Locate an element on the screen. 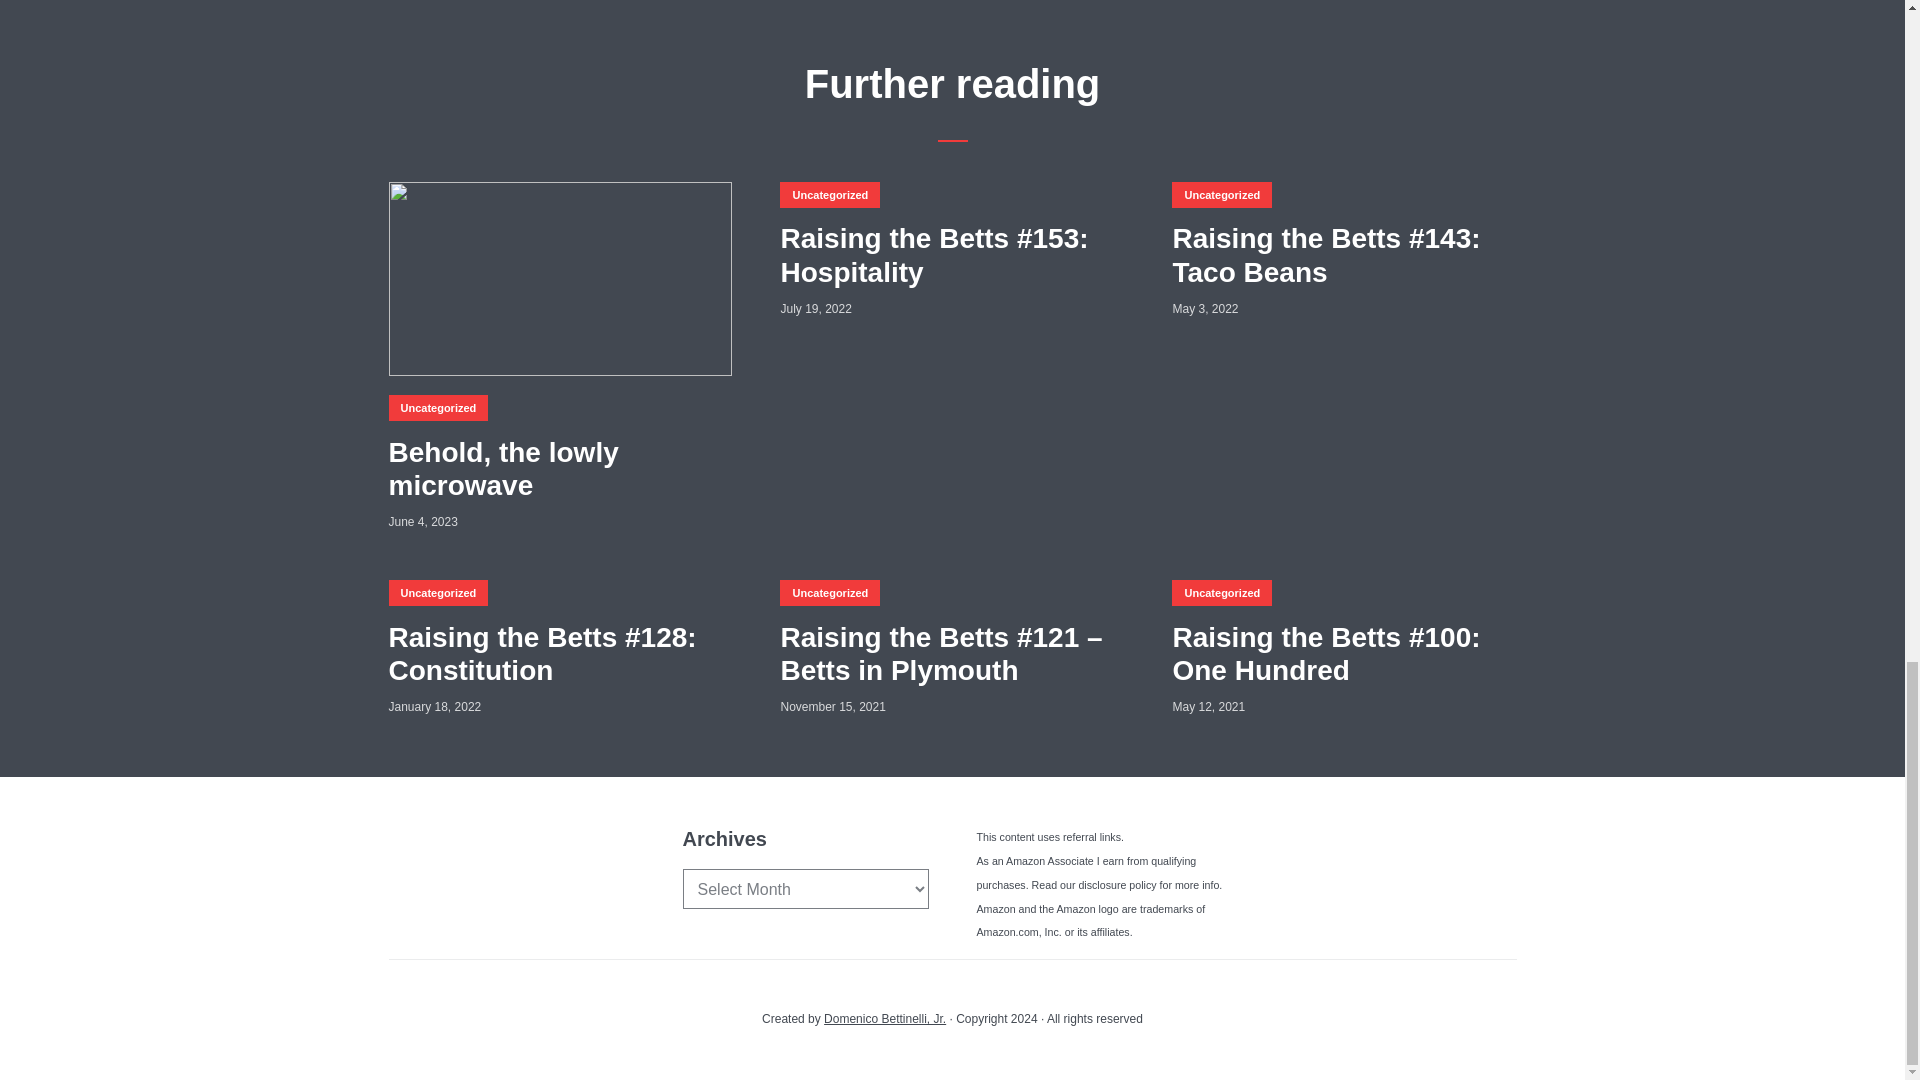 The height and width of the screenshot is (1080, 1920). Uncategorized is located at coordinates (1221, 592).